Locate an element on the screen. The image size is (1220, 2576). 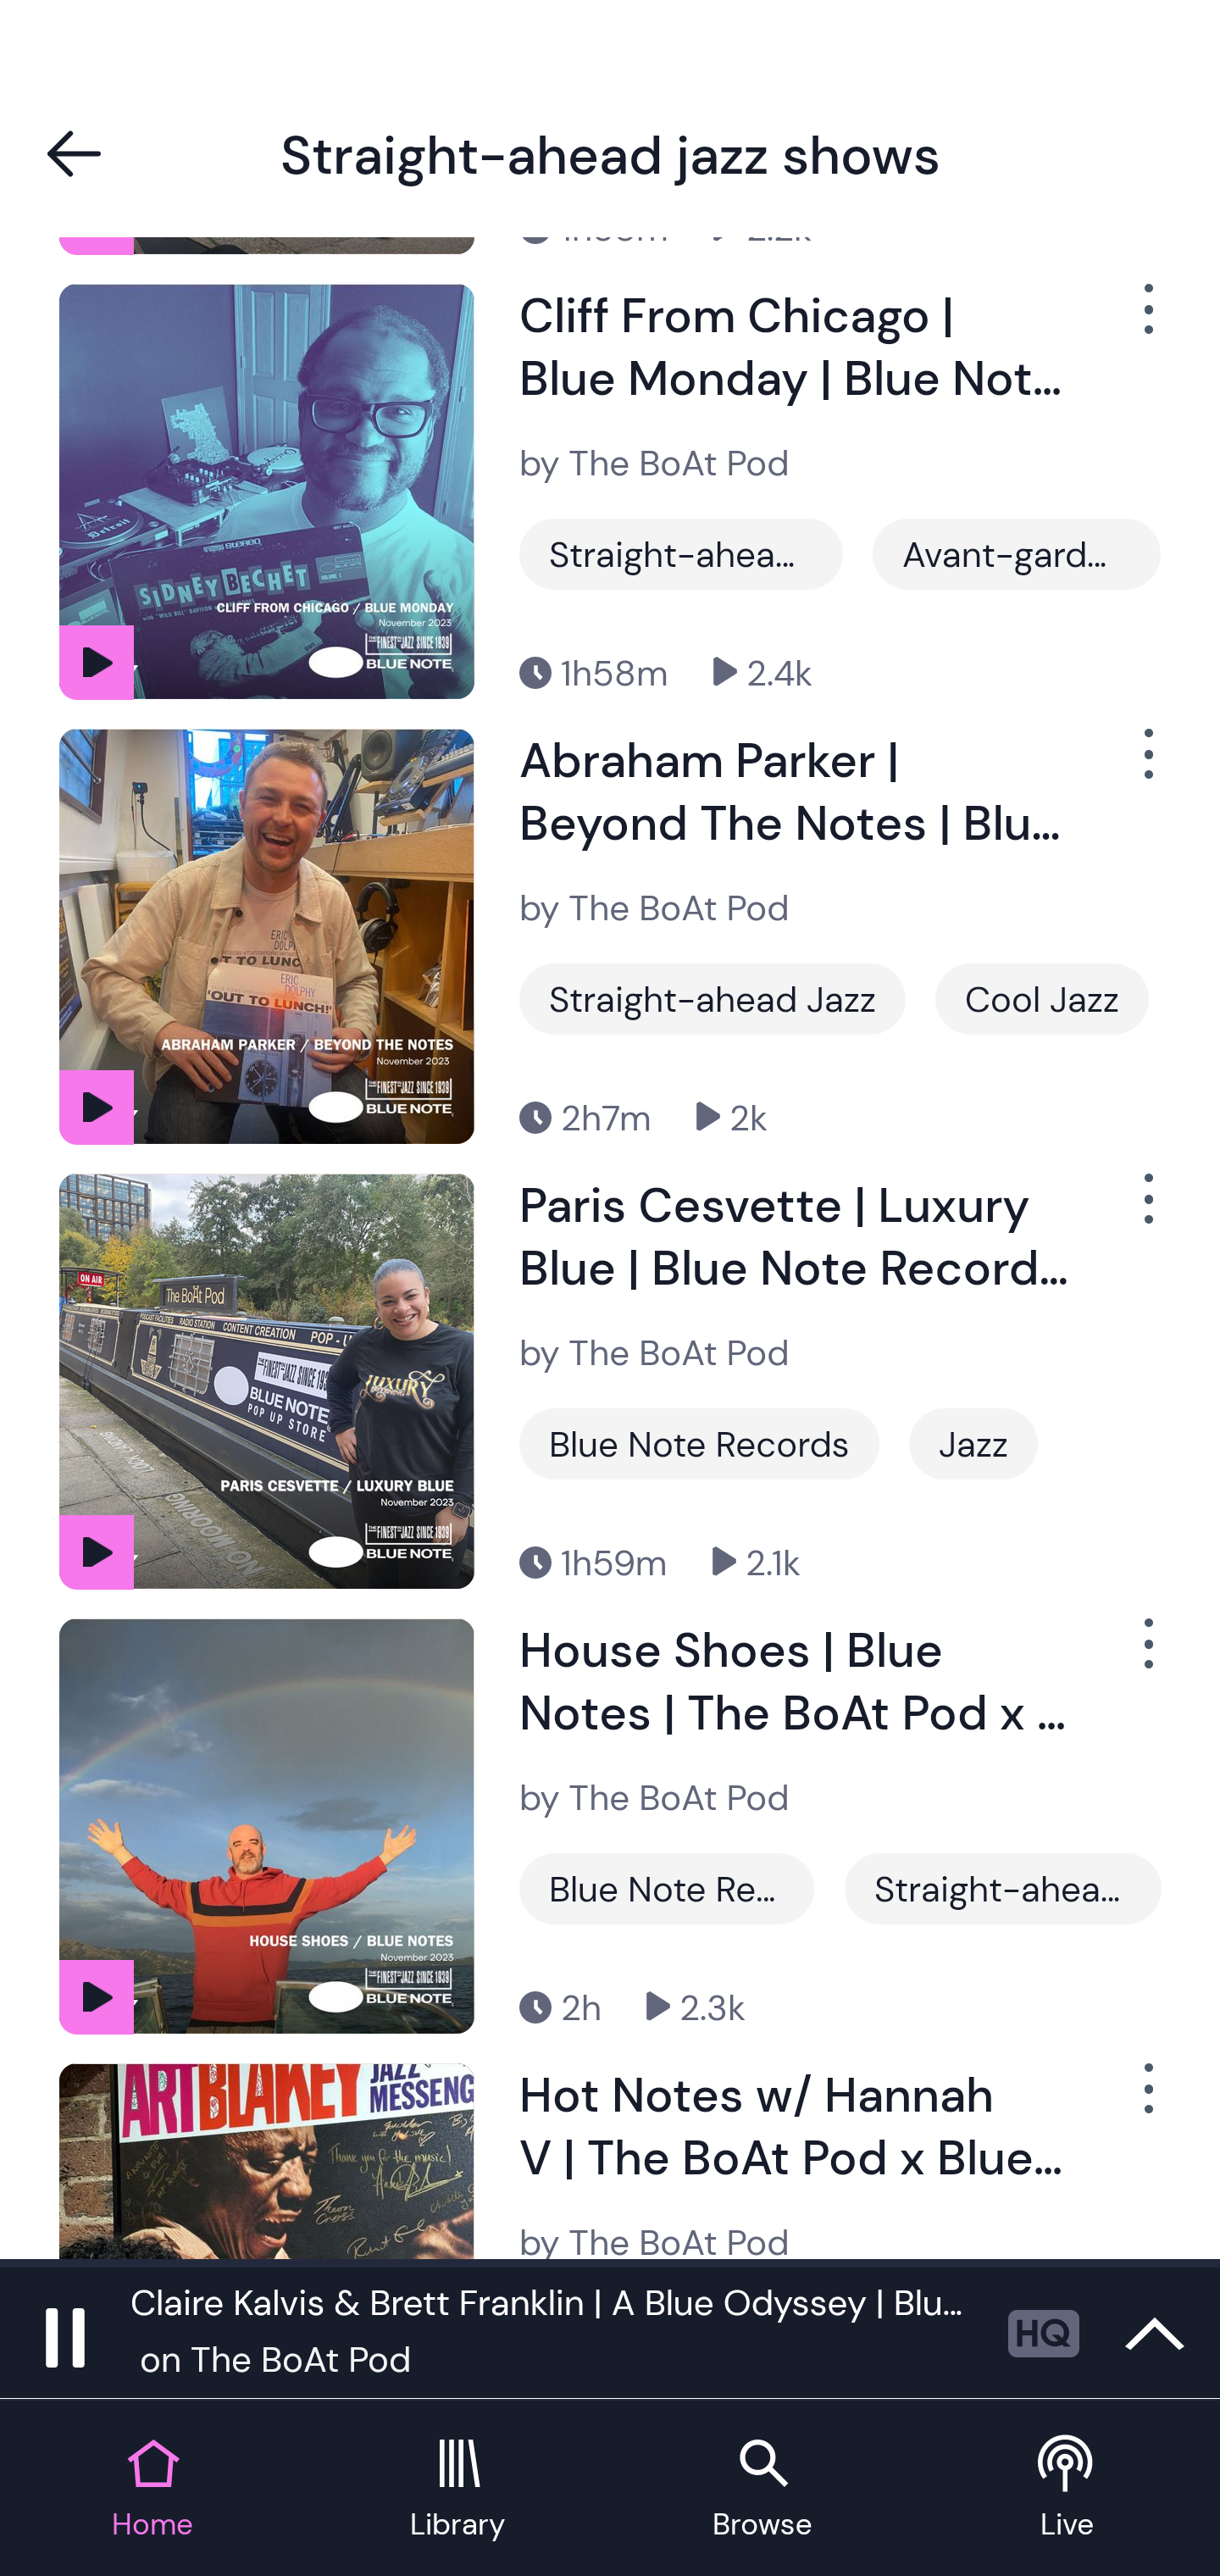
Blue Note Records is located at coordinates (666, 1888).